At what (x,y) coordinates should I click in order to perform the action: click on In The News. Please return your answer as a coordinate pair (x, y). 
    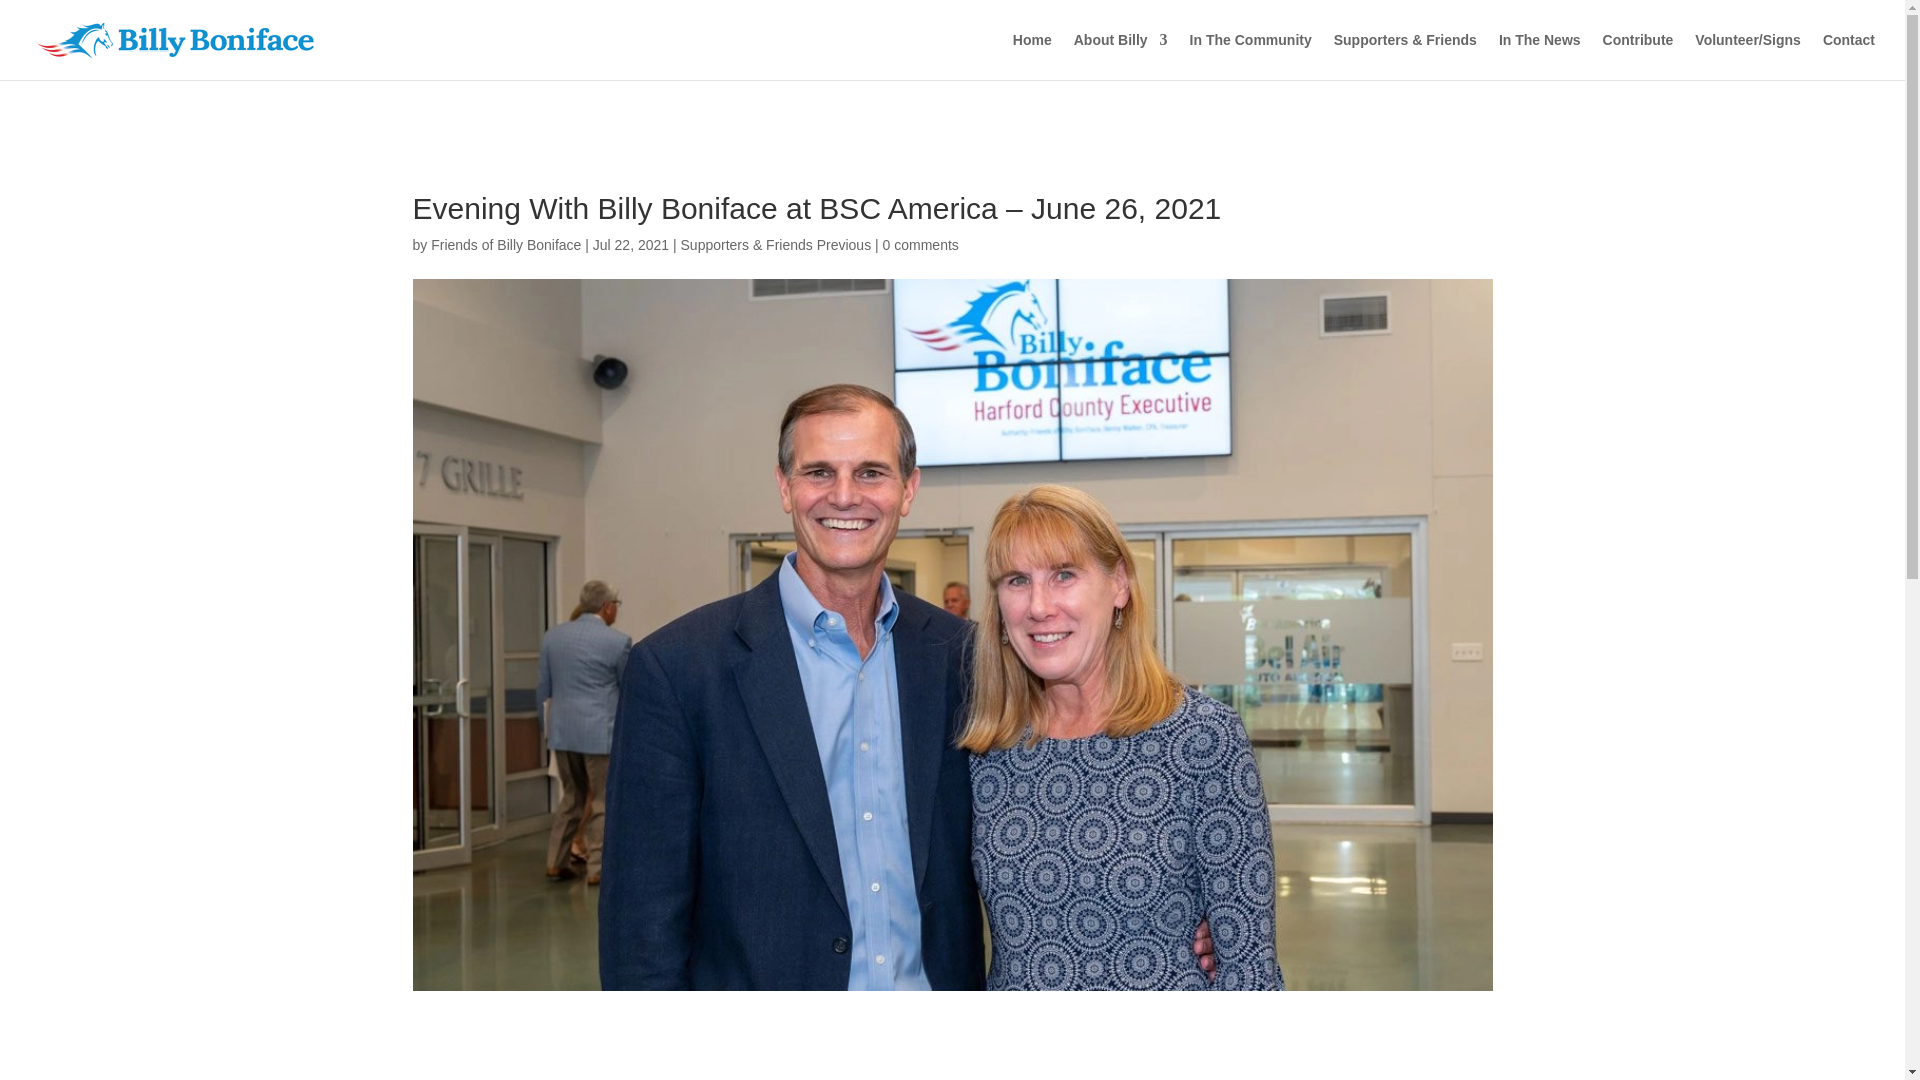
    Looking at the image, I should click on (1540, 56).